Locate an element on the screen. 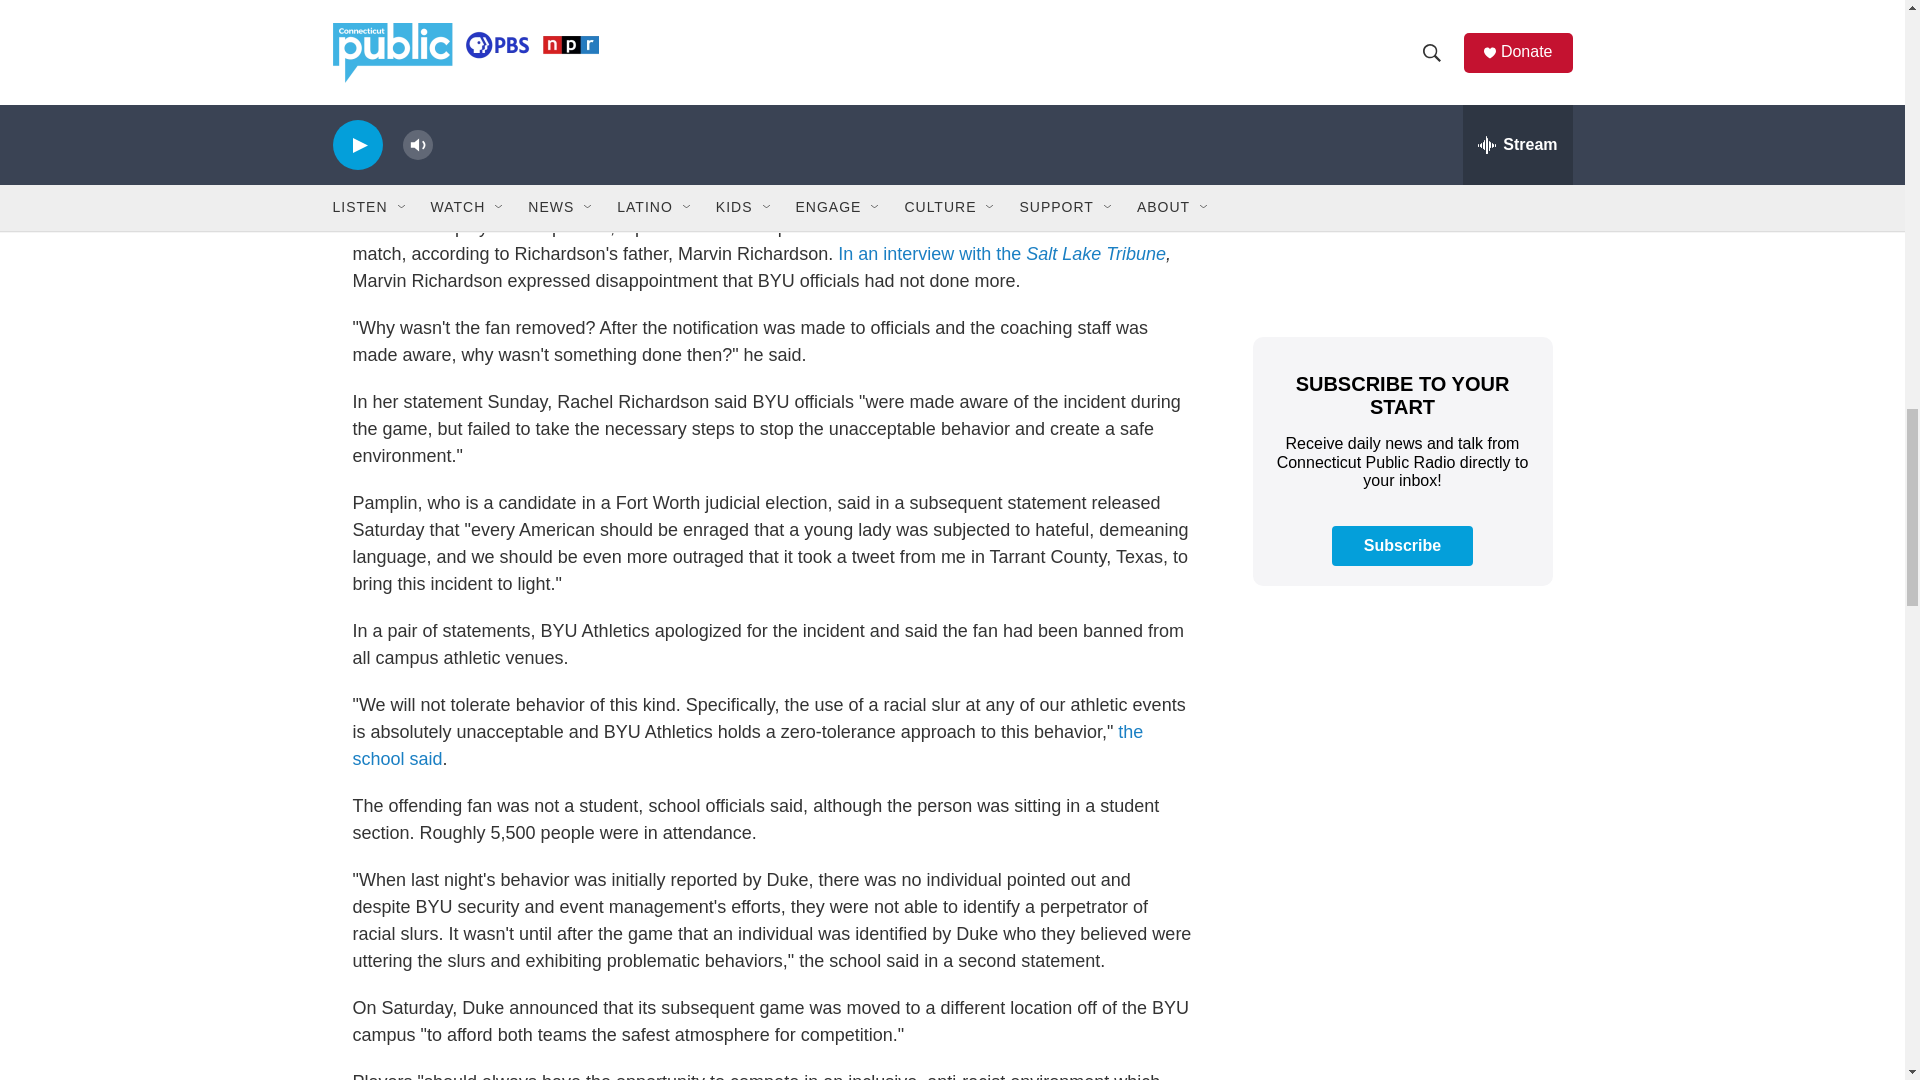 The image size is (1920, 1080). 3rd party ad content is located at coordinates (1401, 3).